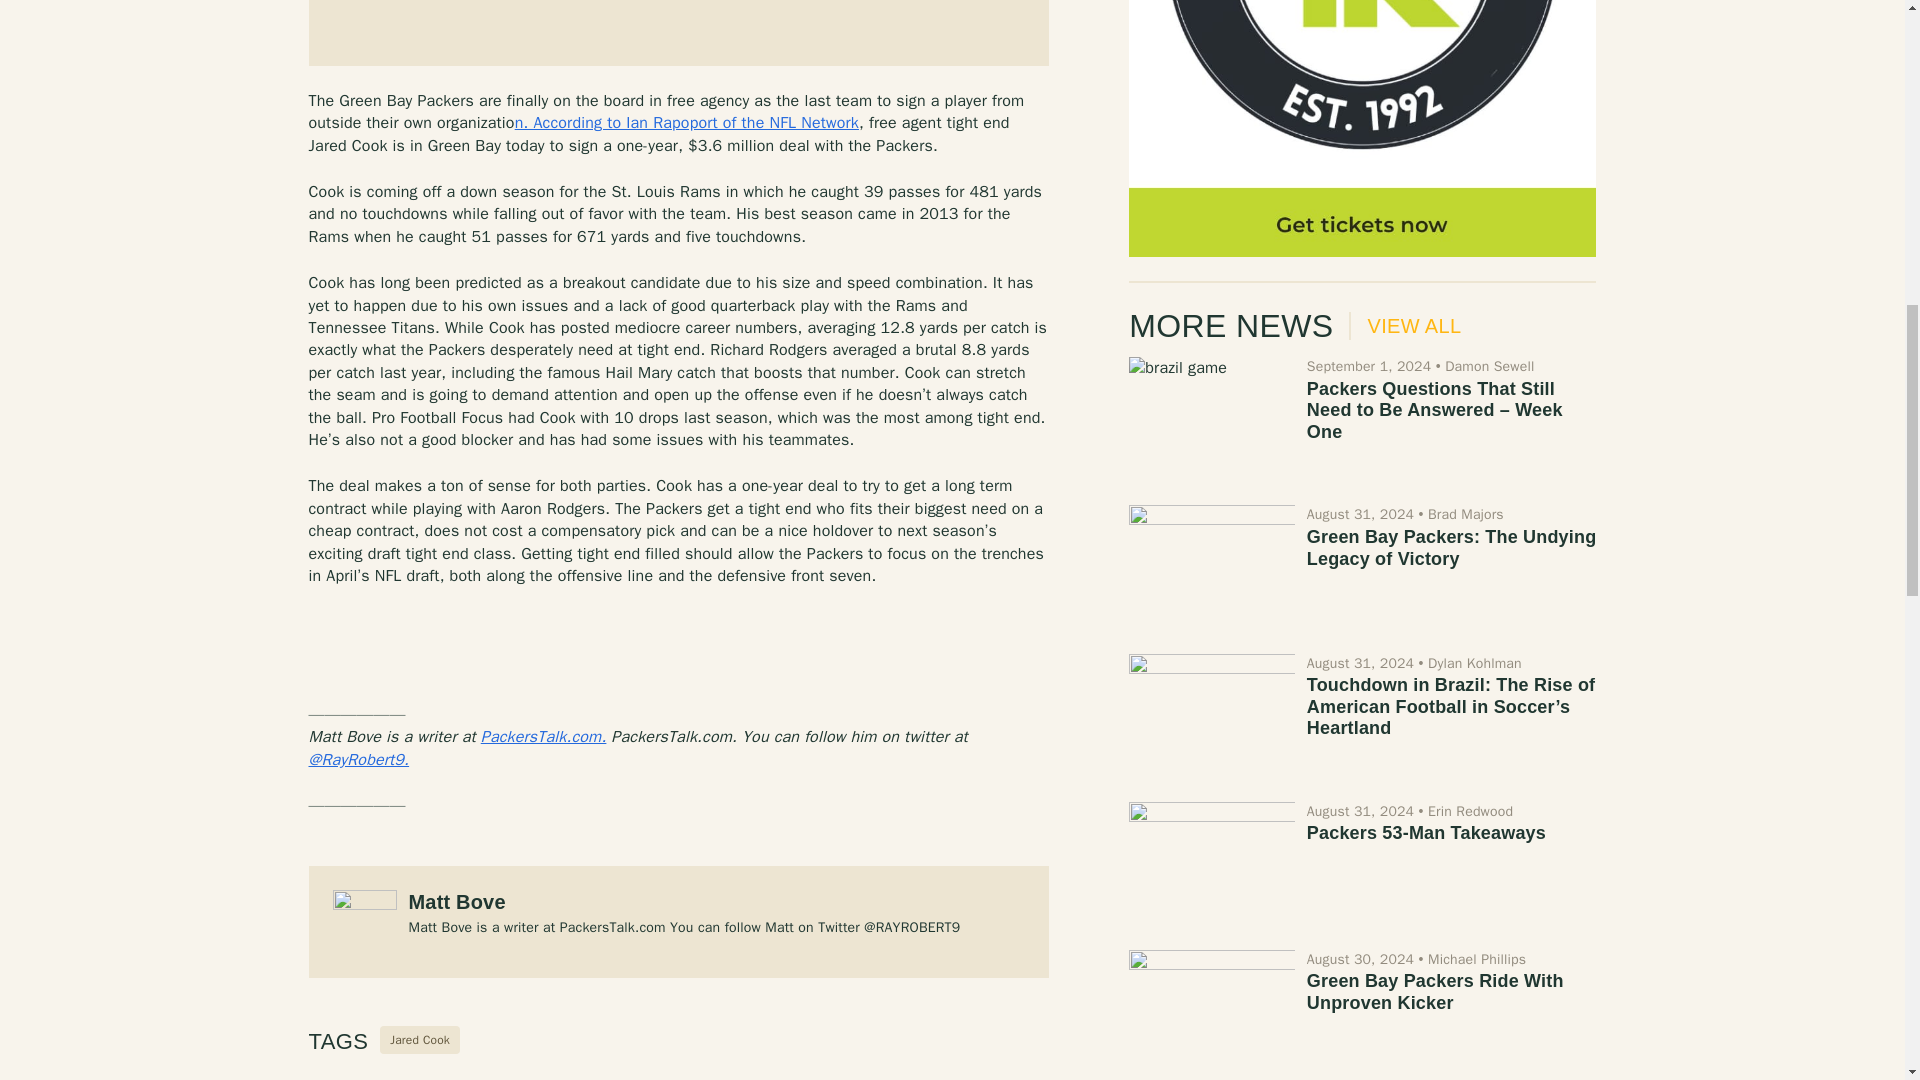 The image size is (1920, 1080). Describe the element at coordinates (358, 760) in the screenshot. I see `Matt` at that location.